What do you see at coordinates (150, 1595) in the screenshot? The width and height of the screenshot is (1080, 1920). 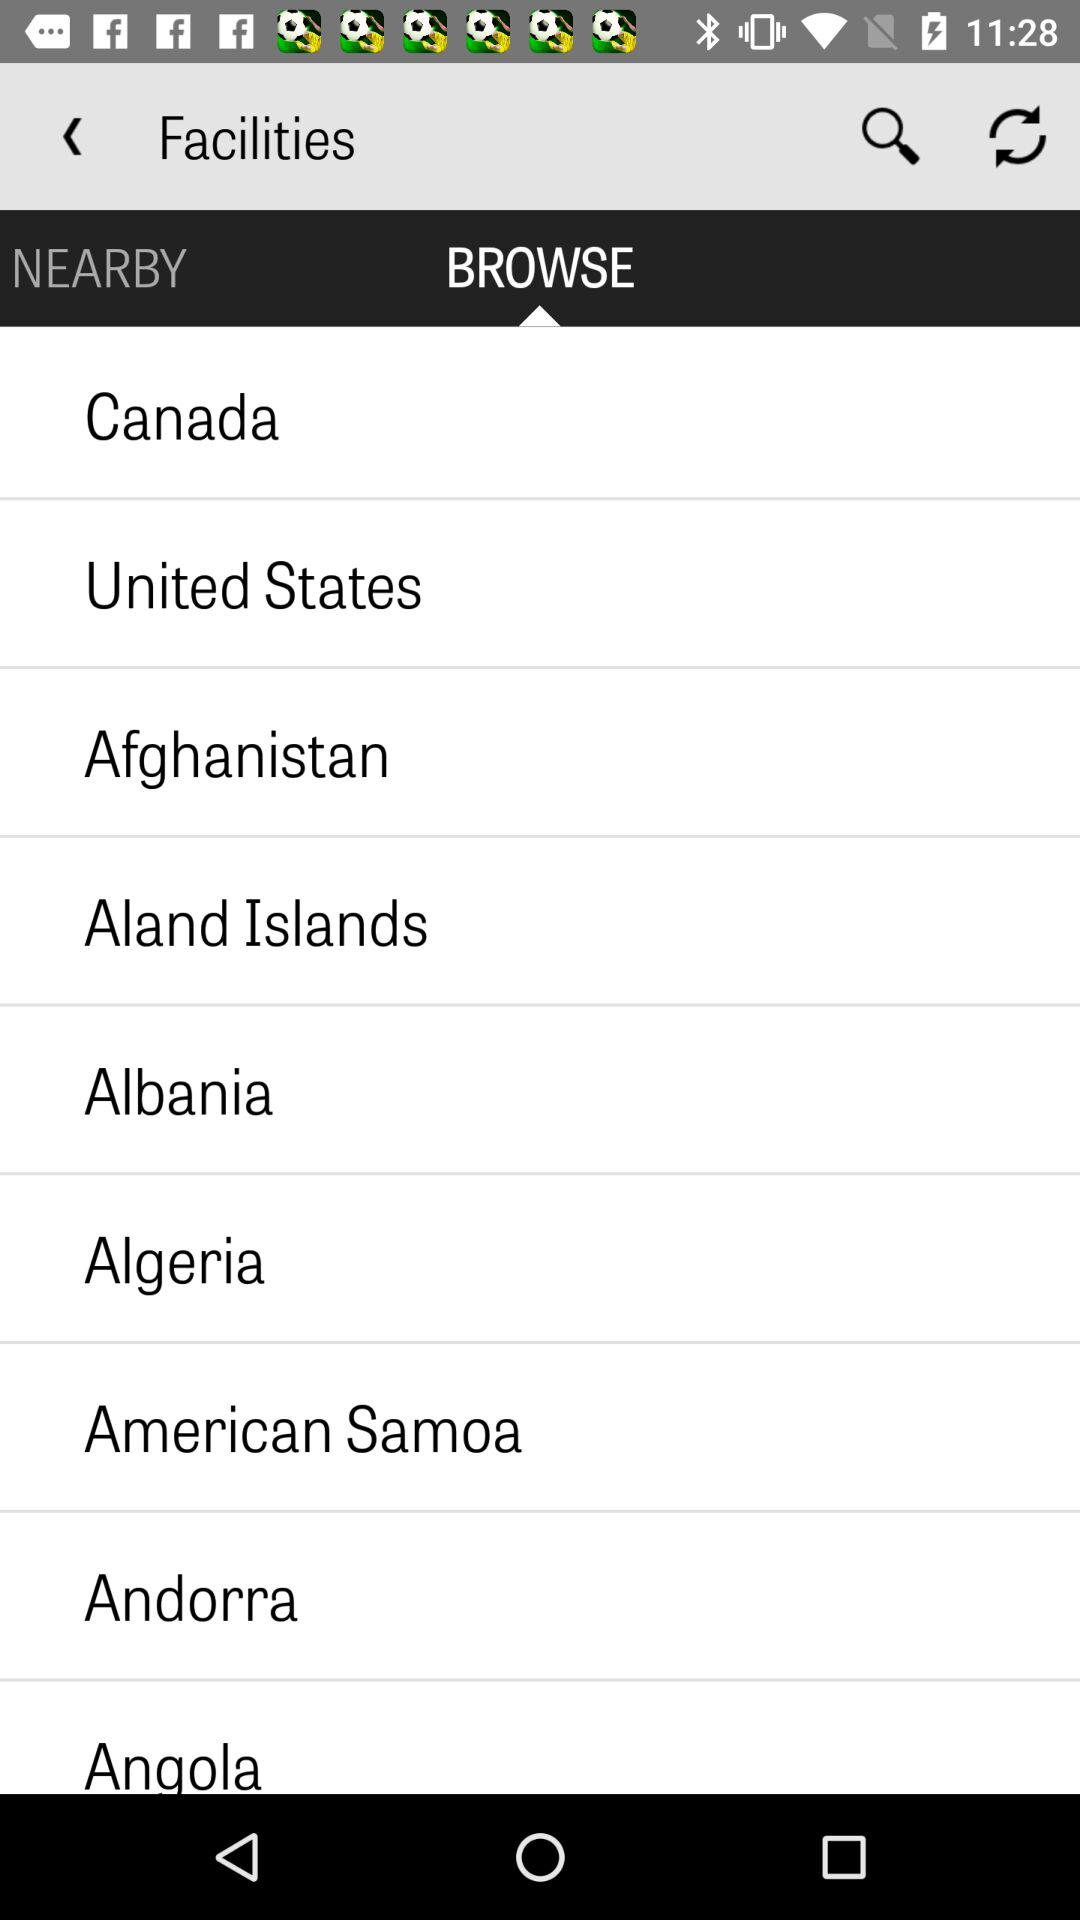 I see `open icon above the angola icon` at bounding box center [150, 1595].